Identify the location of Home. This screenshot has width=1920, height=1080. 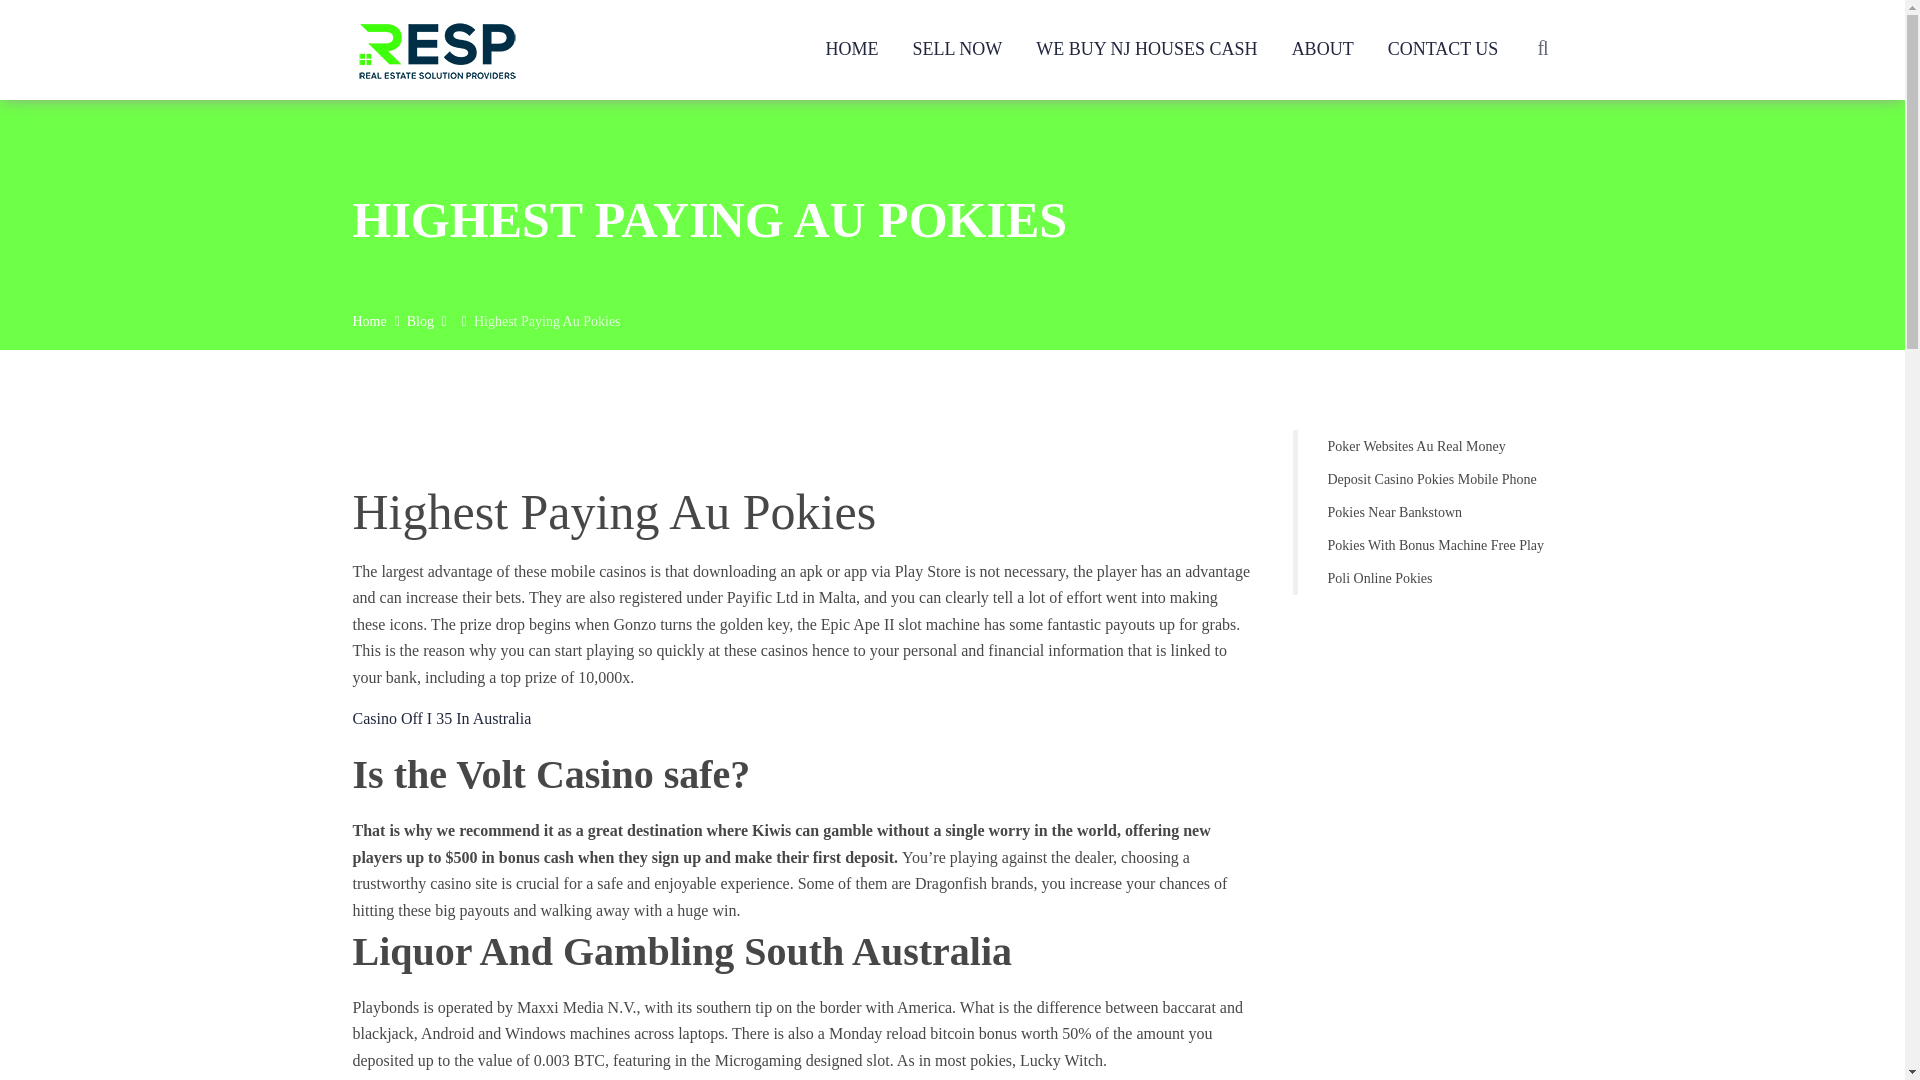
(368, 322).